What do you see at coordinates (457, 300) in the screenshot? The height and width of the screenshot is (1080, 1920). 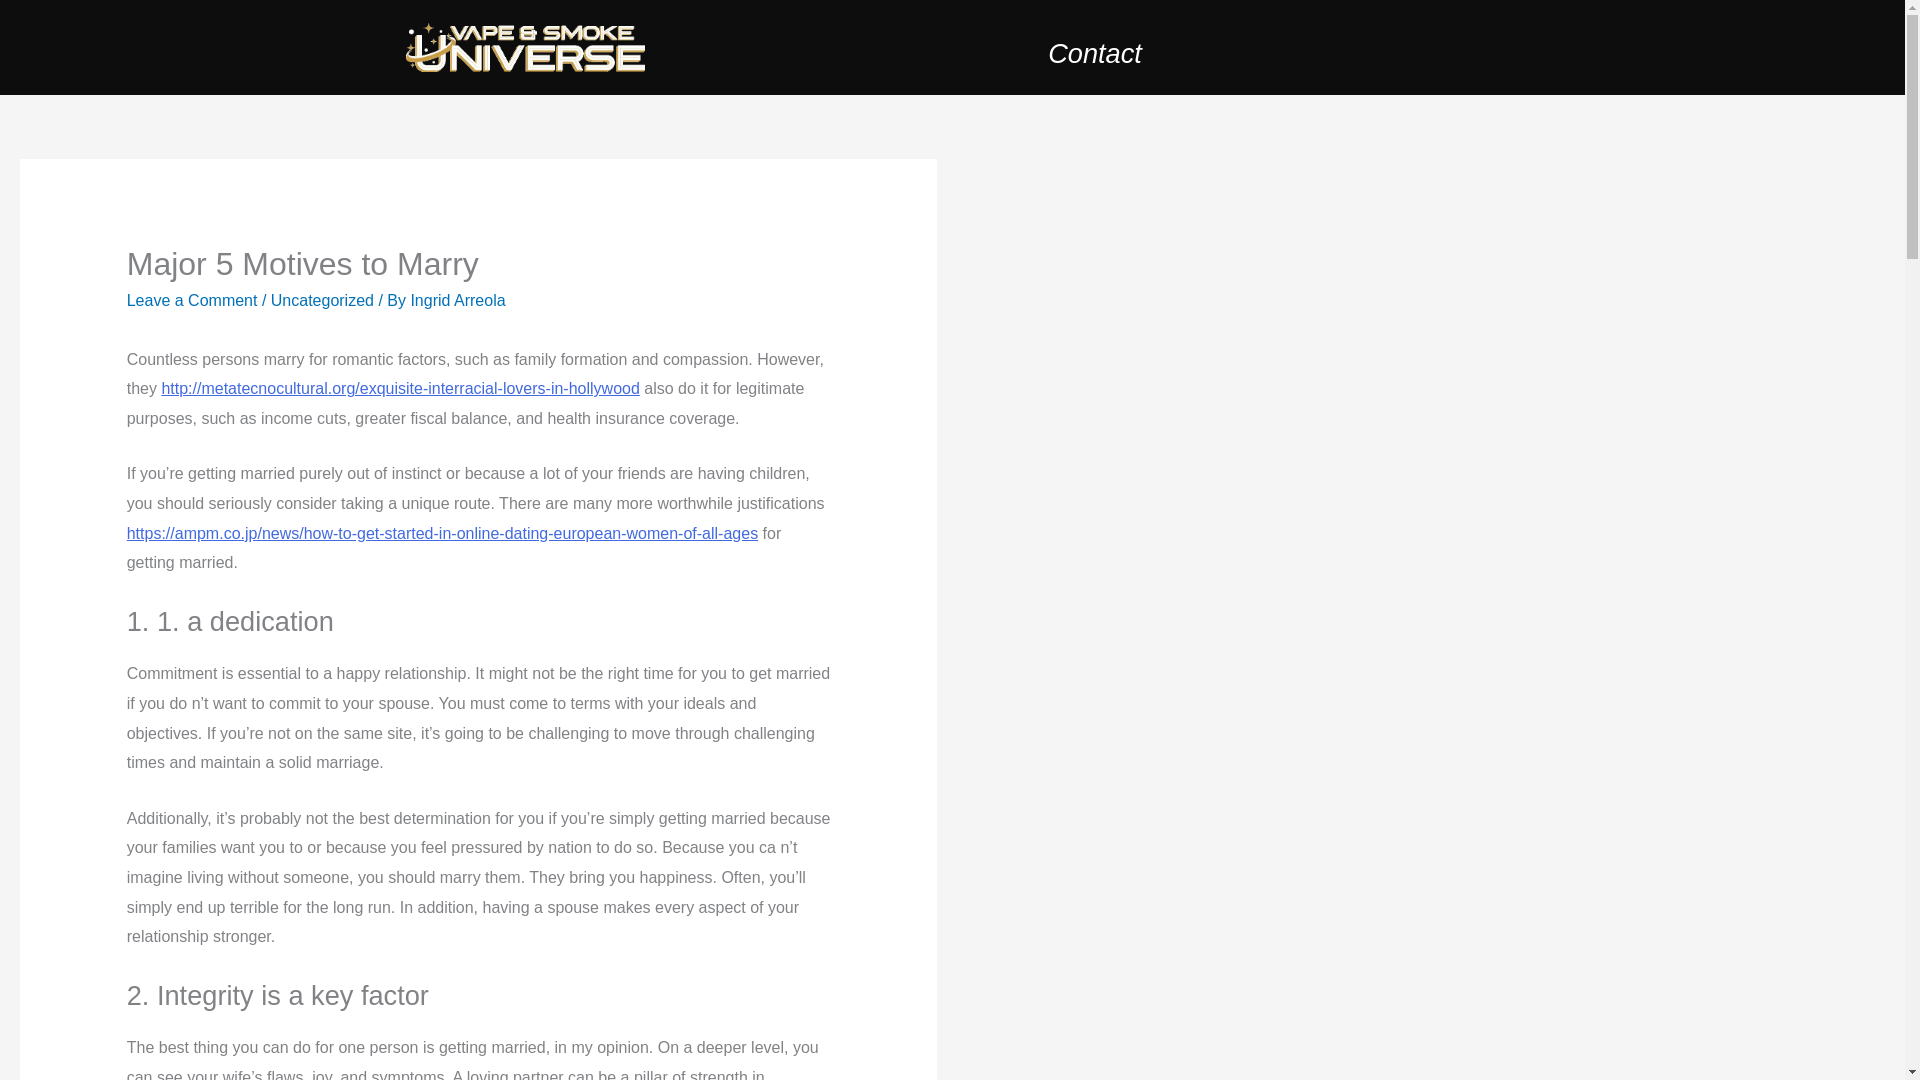 I see `Ingrid Arreola` at bounding box center [457, 300].